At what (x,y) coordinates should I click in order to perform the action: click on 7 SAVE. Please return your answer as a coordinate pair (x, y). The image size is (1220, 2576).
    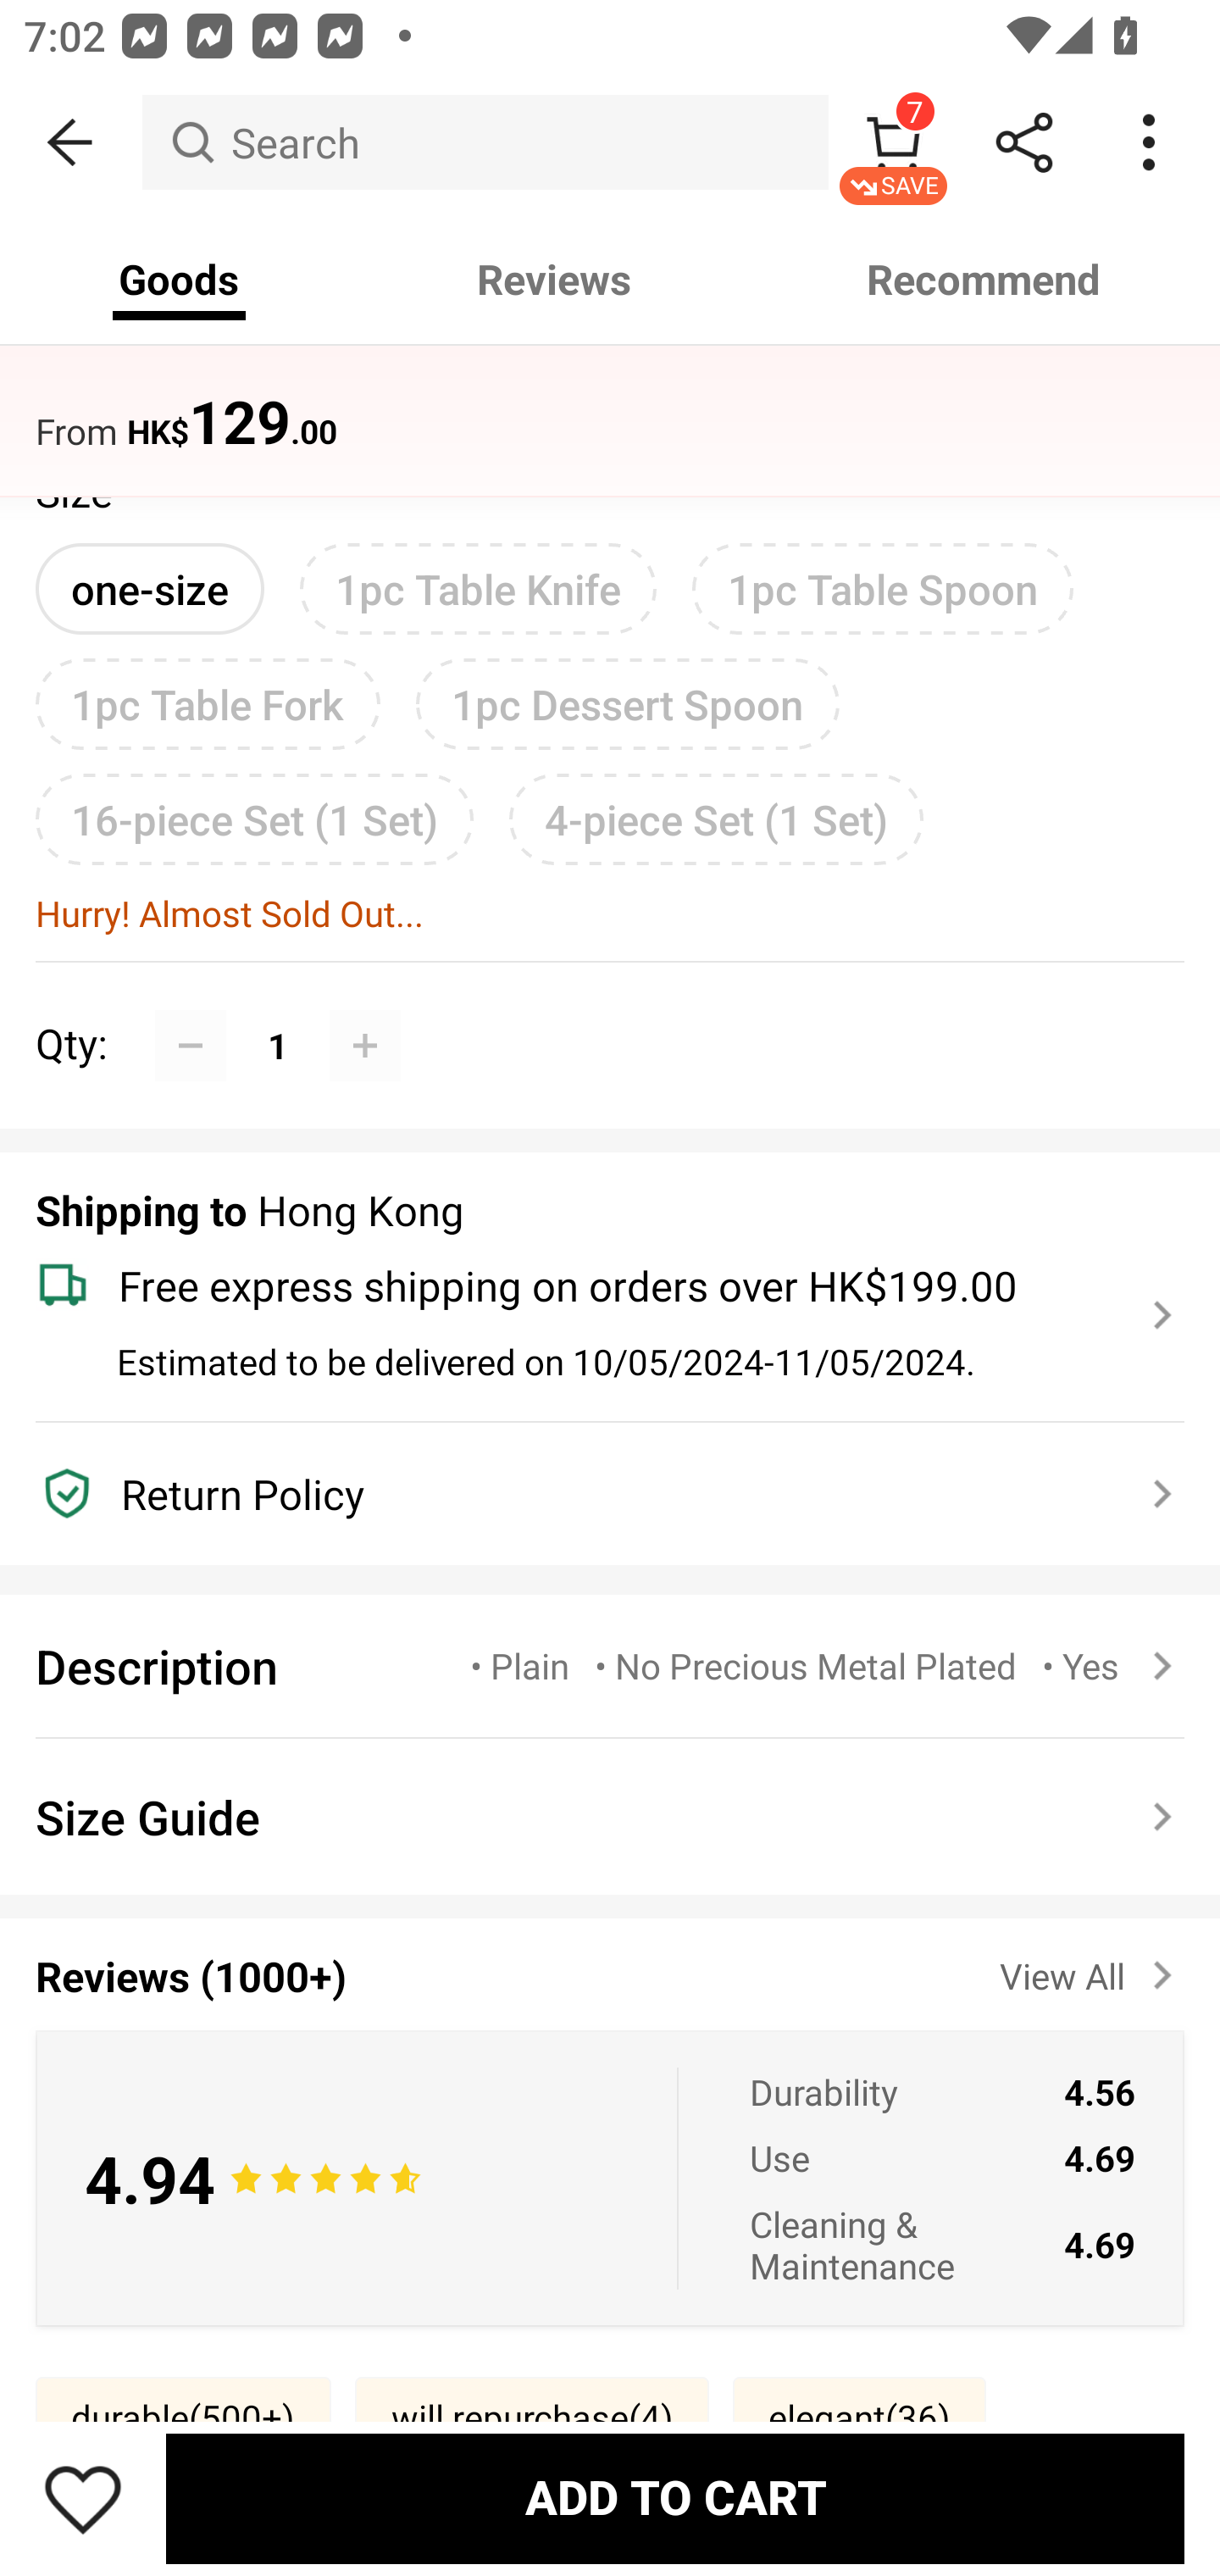
    Looking at the image, I should click on (893, 142).